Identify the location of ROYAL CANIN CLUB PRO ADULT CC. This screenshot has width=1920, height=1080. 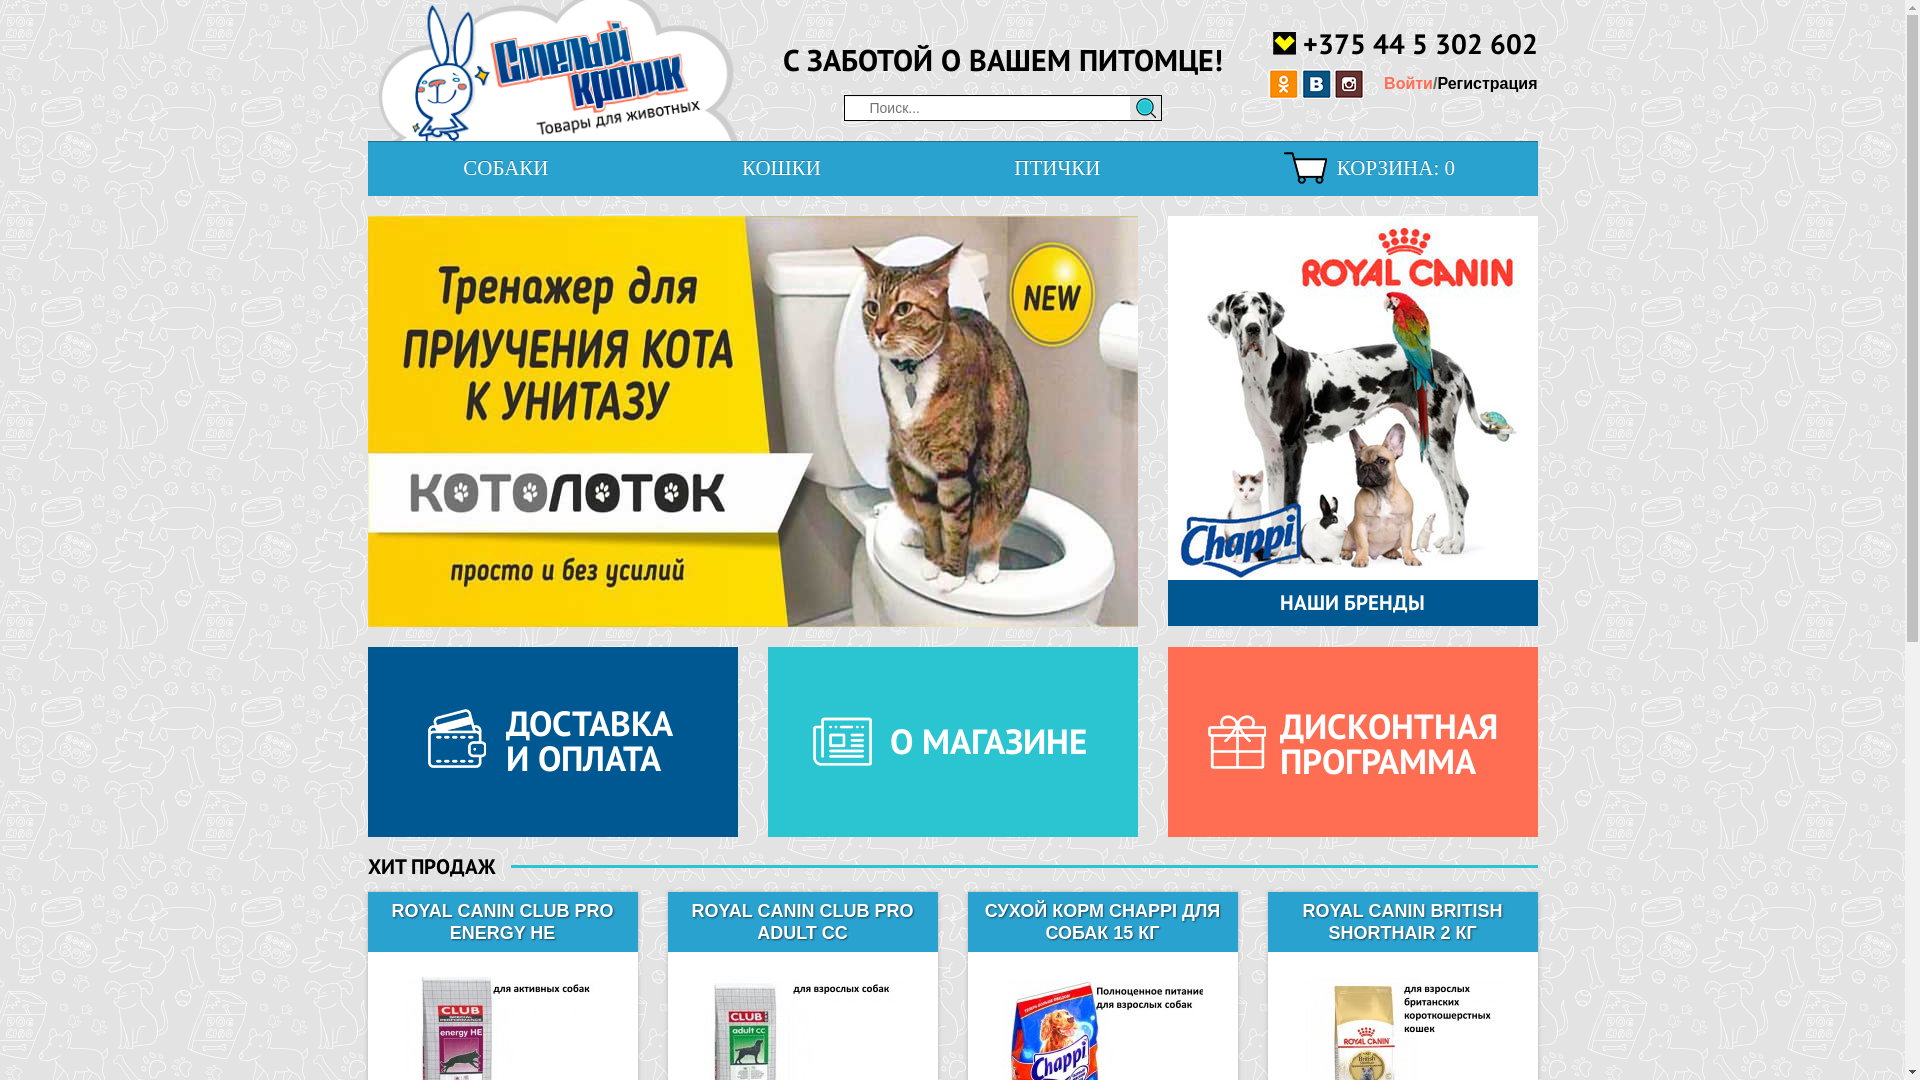
(802, 922).